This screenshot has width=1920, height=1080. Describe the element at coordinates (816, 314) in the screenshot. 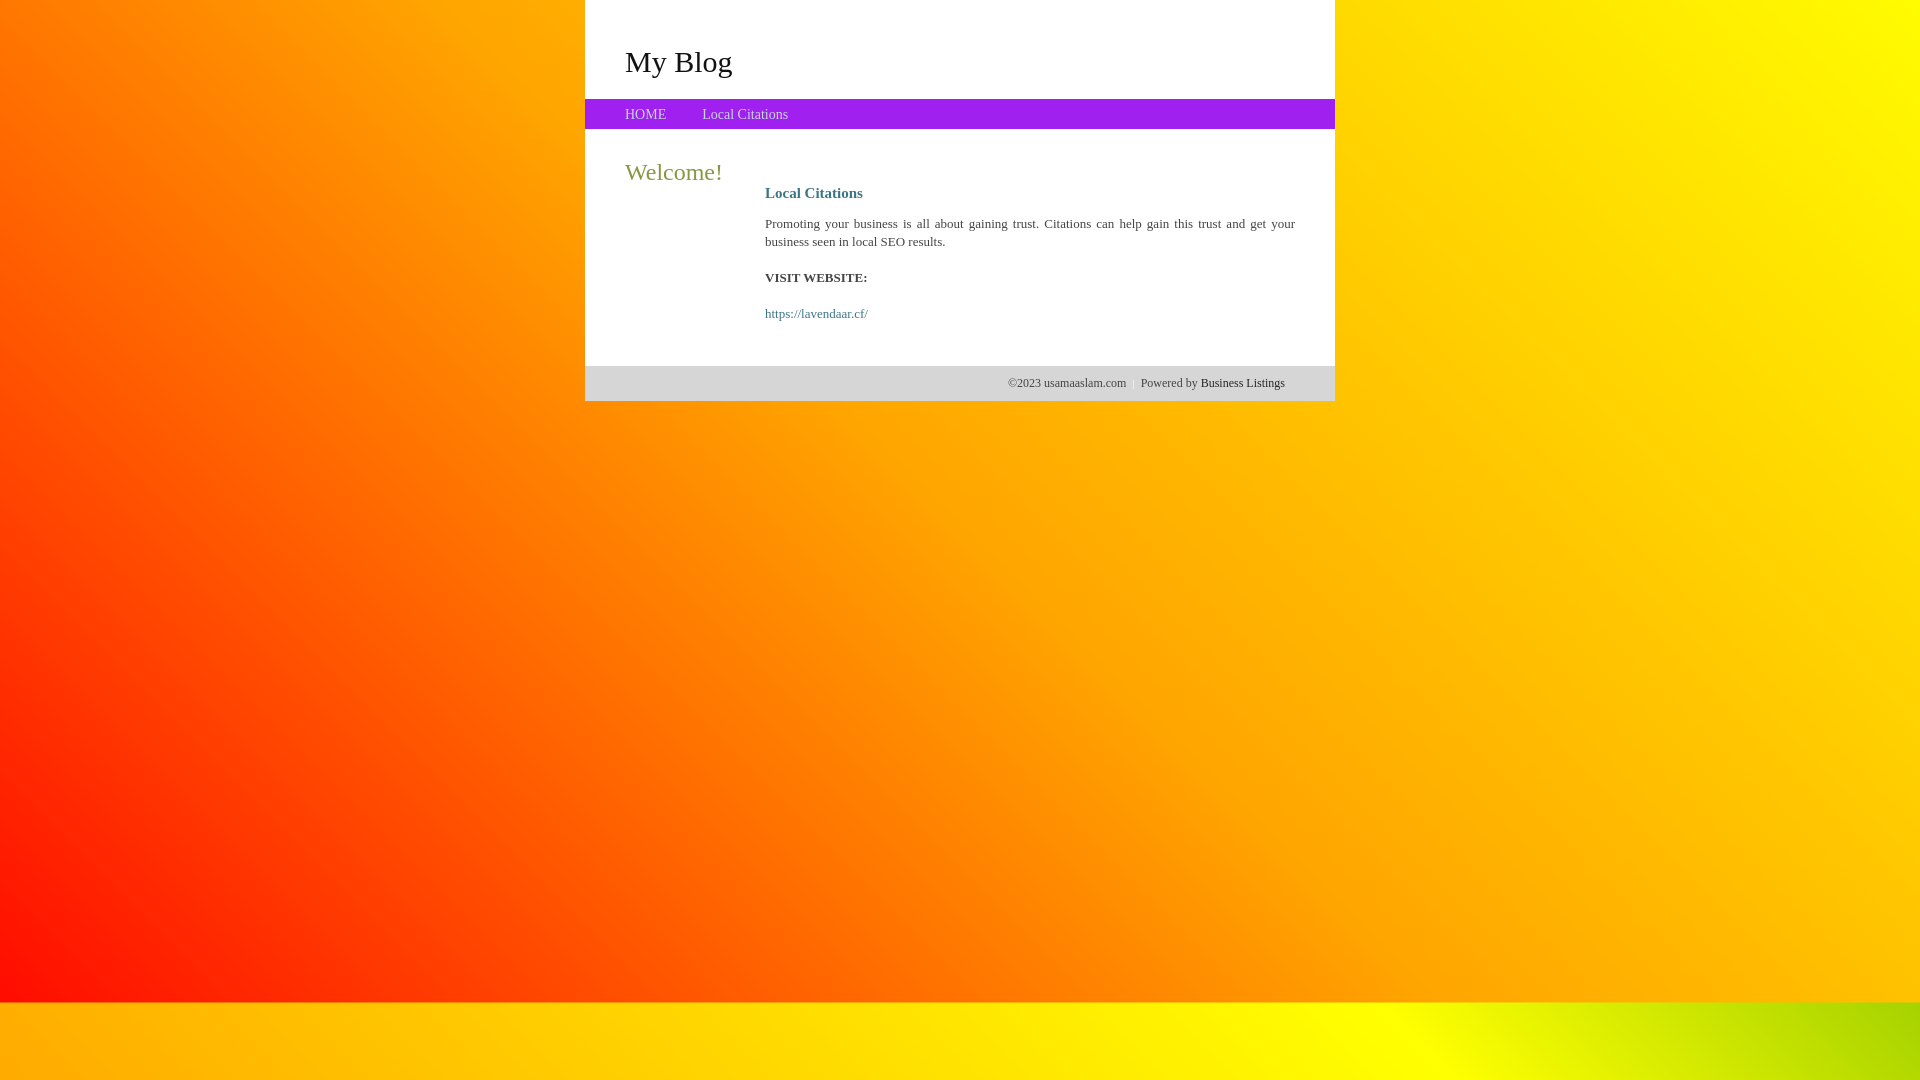

I see `https://lavendaar.cf/` at that location.